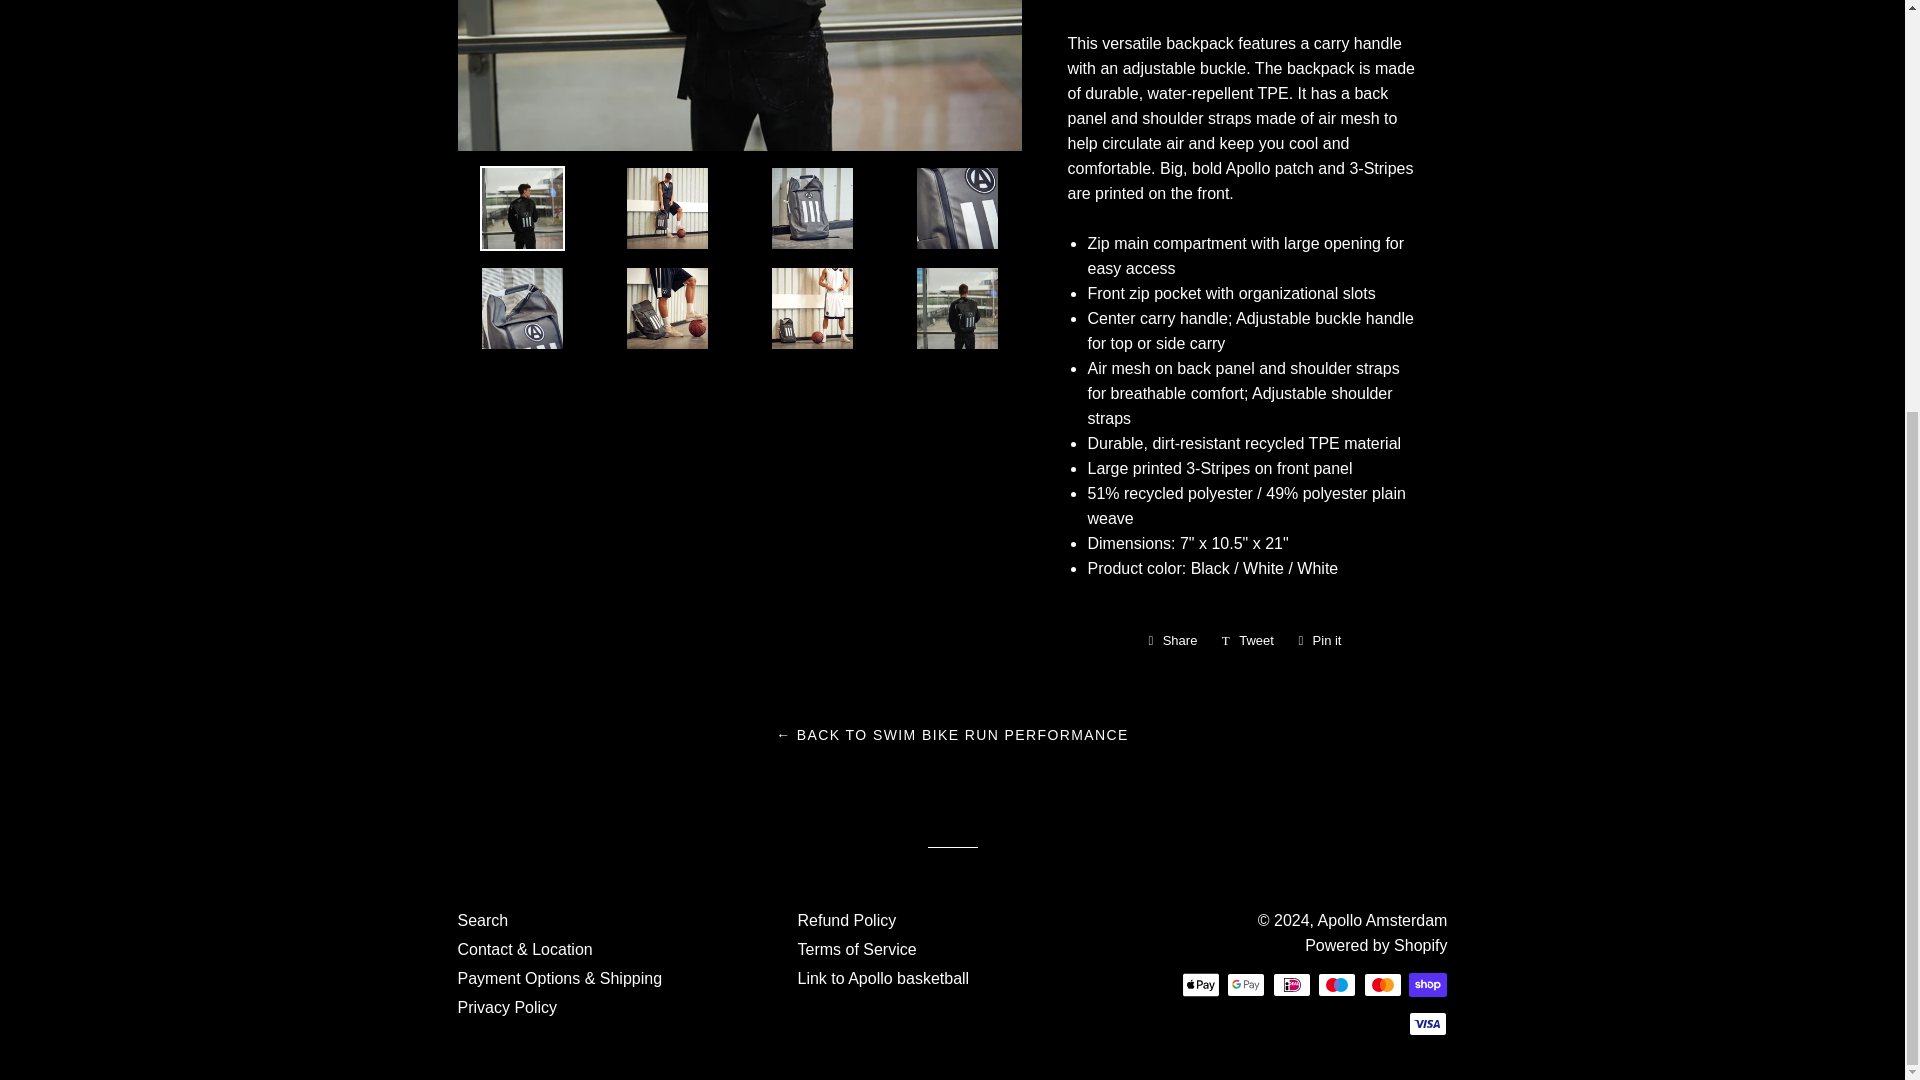  I want to click on Shop Pay, so click(1428, 984).